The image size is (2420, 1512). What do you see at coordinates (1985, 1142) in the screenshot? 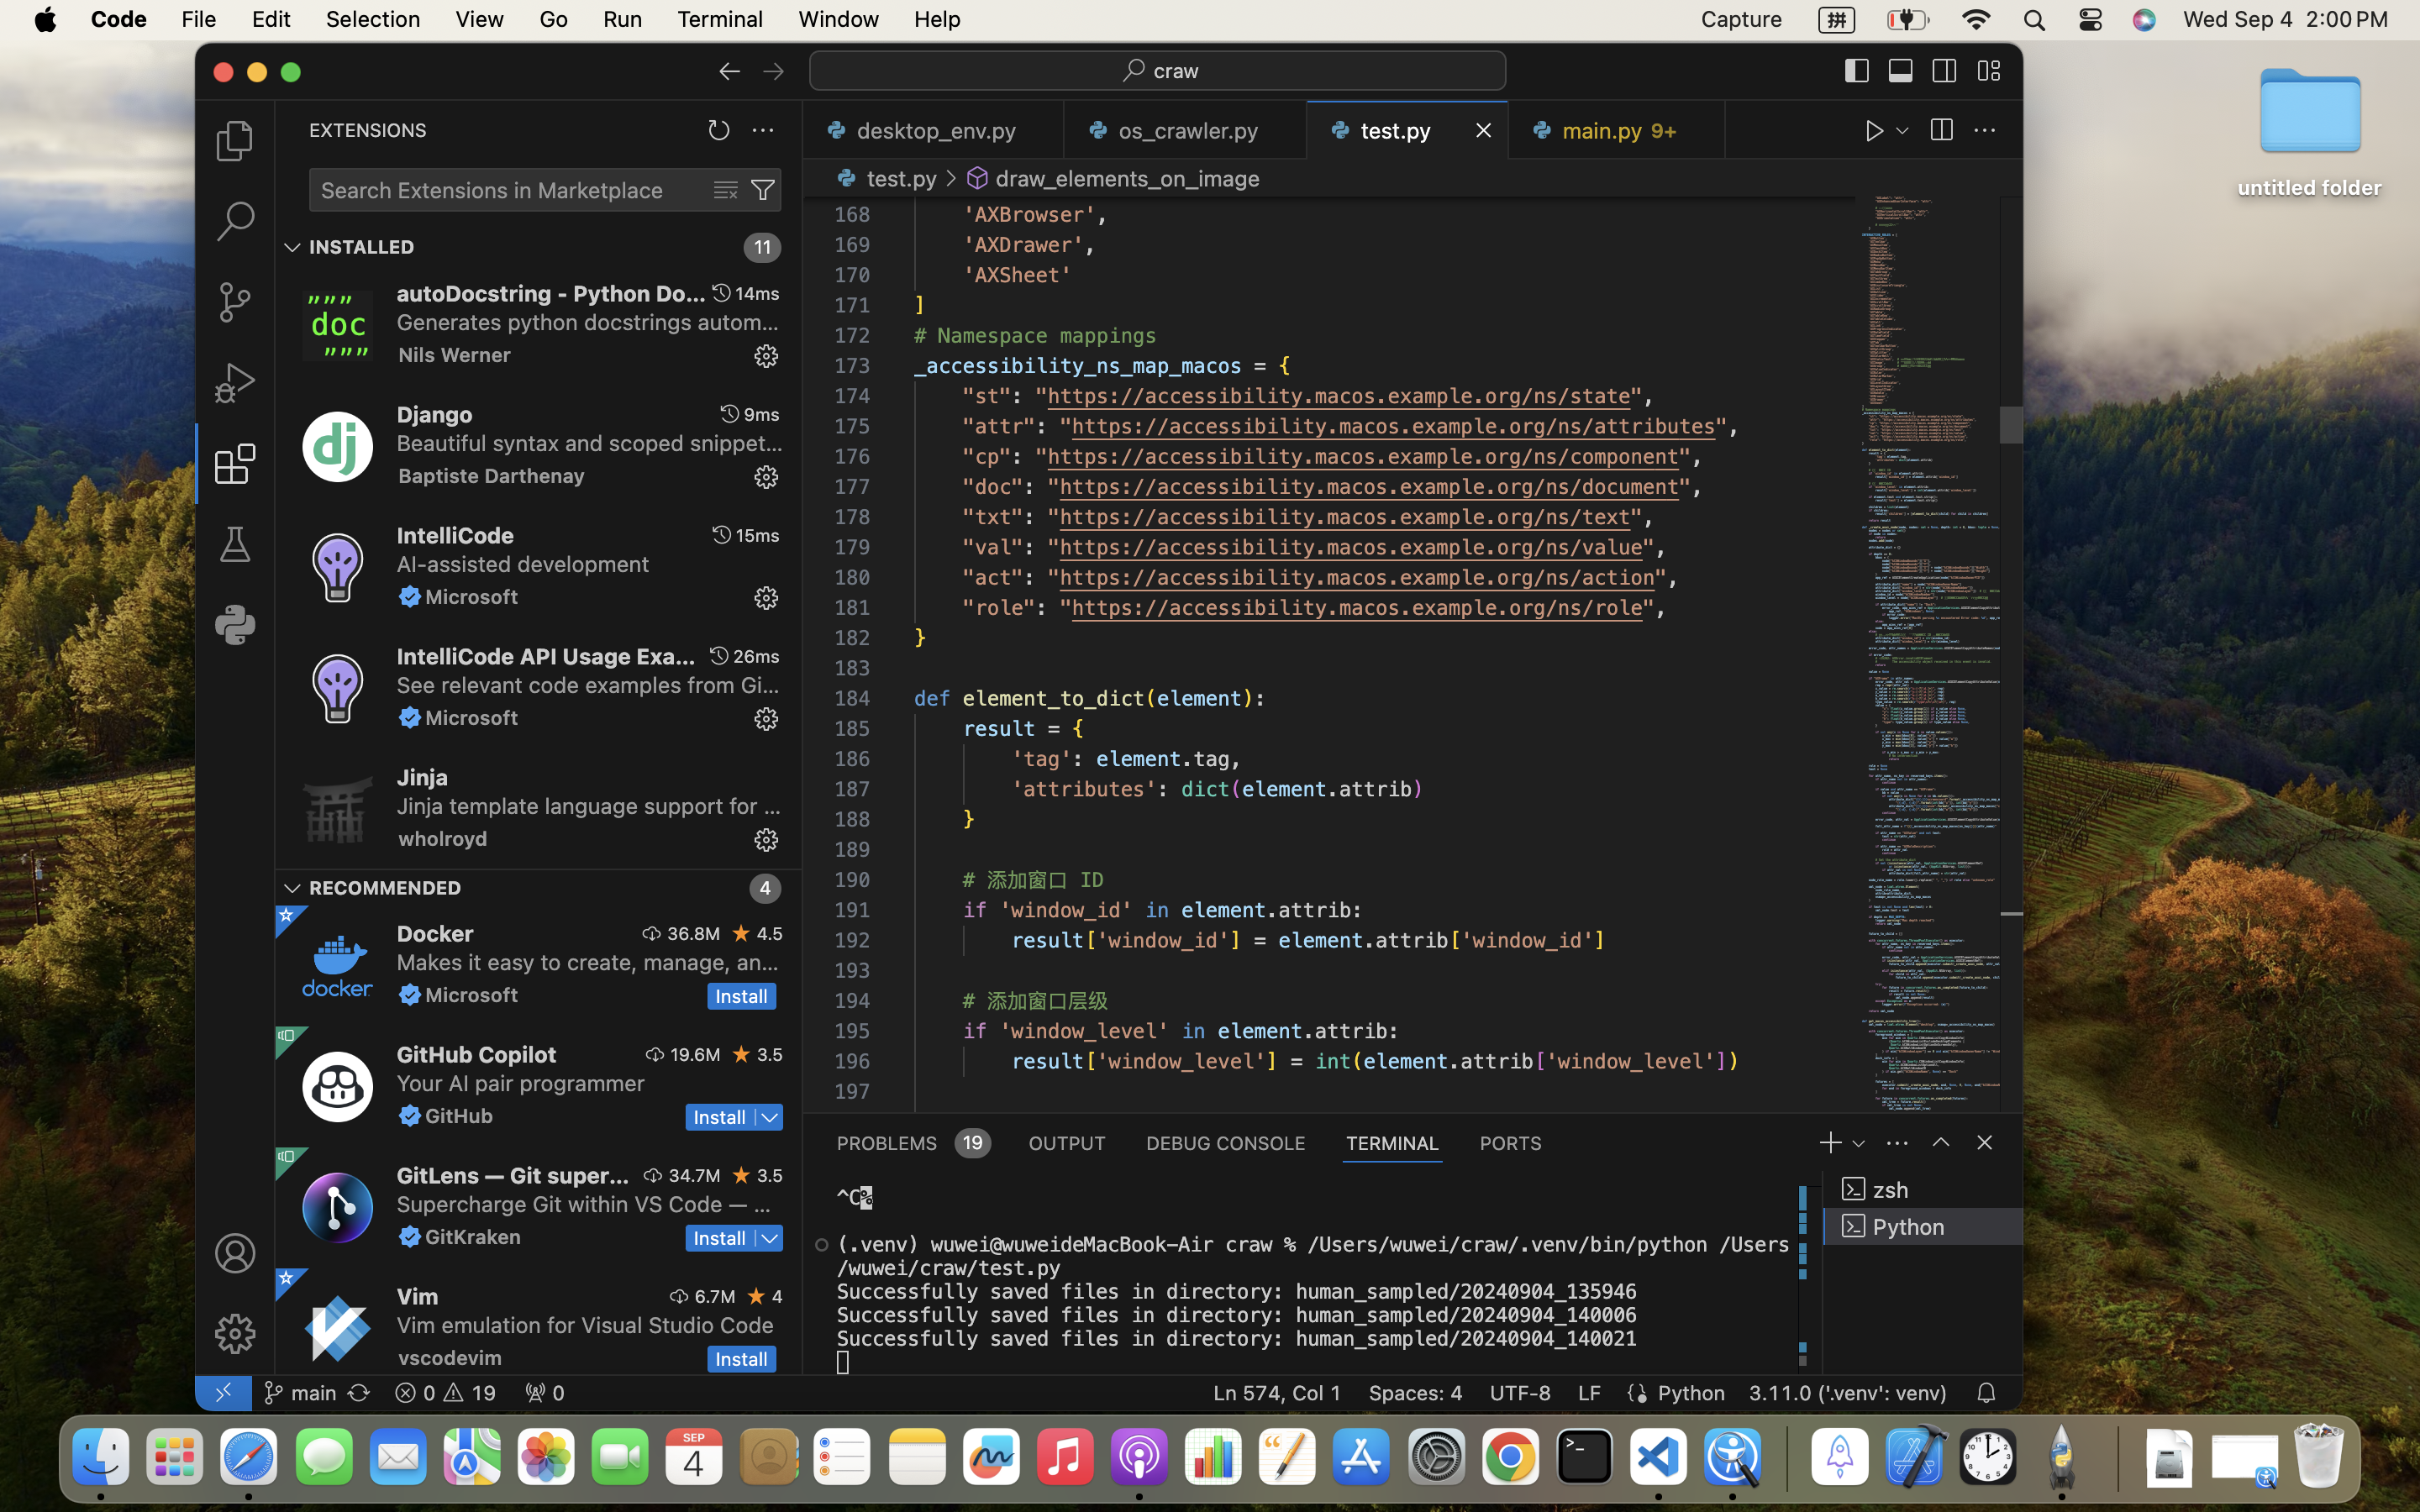
I see `` at bounding box center [1985, 1142].